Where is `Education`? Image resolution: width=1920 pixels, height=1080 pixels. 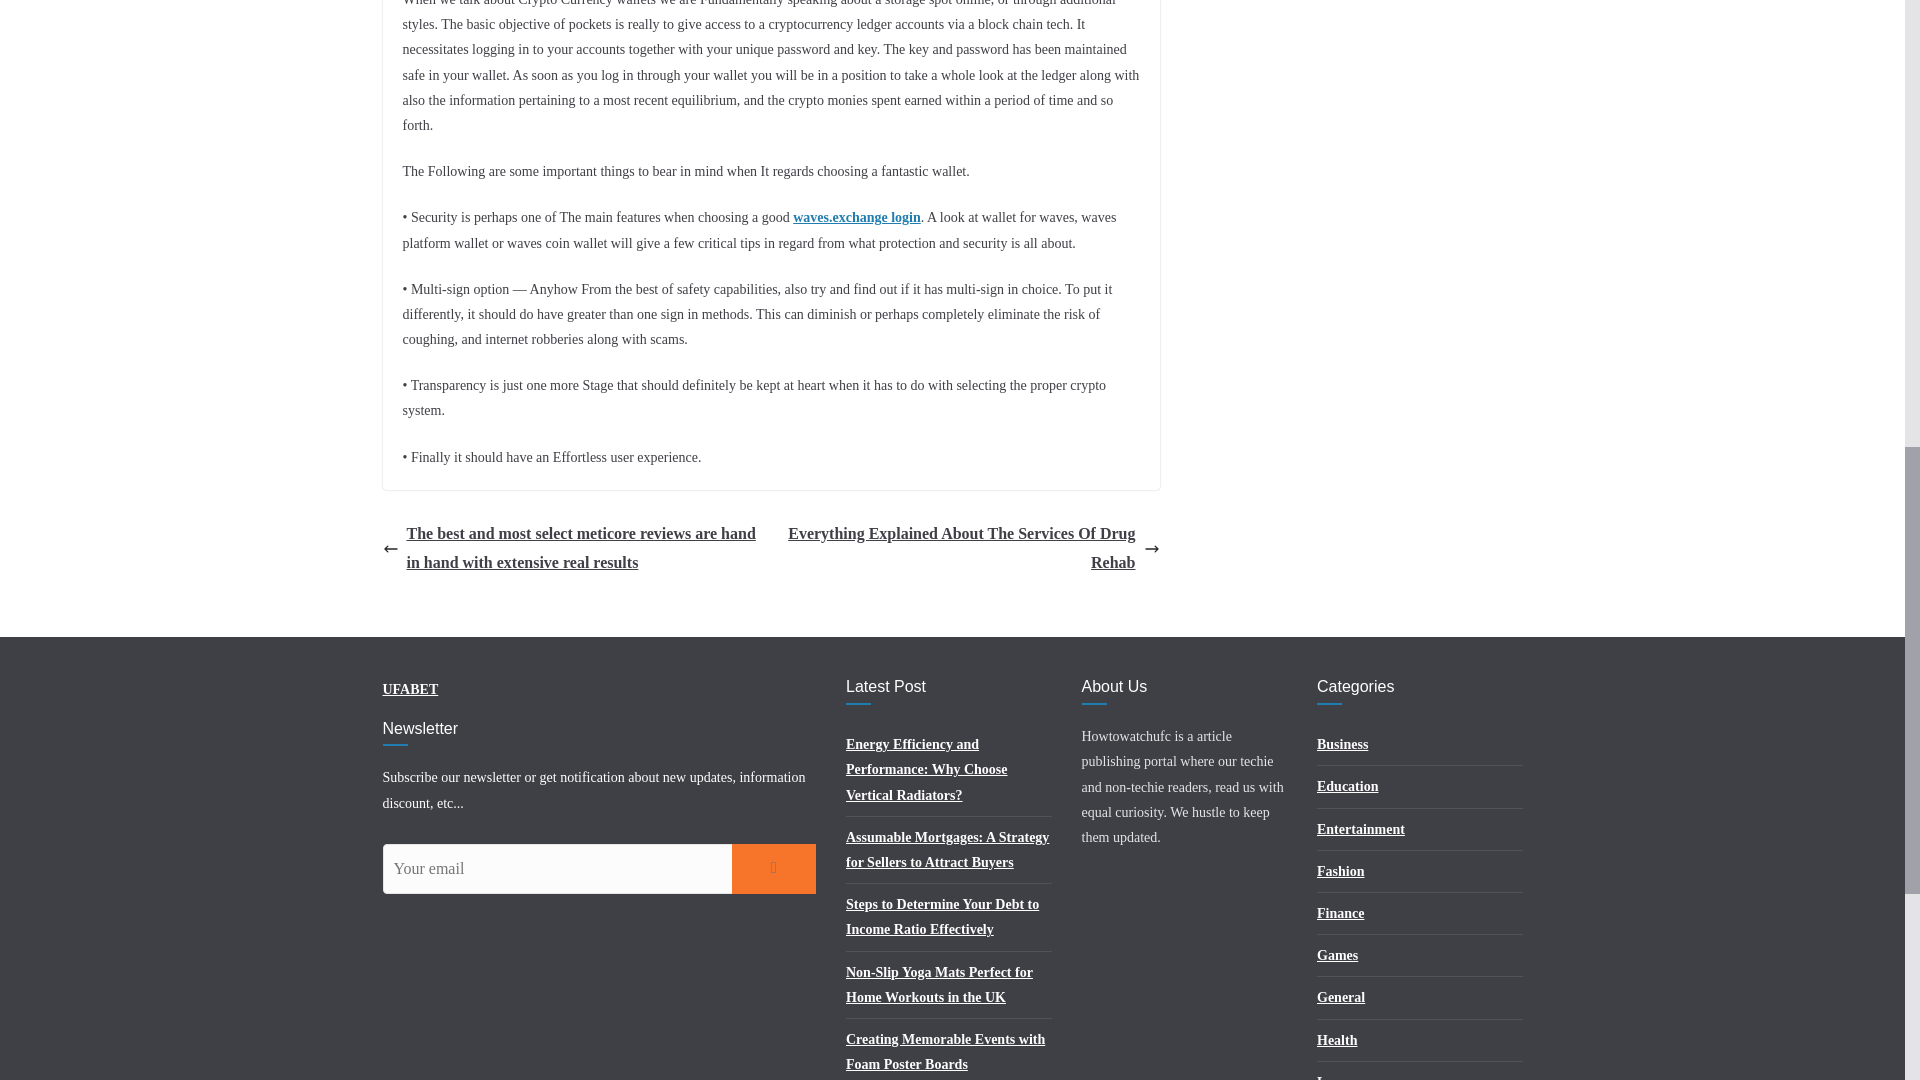 Education is located at coordinates (1348, 786).